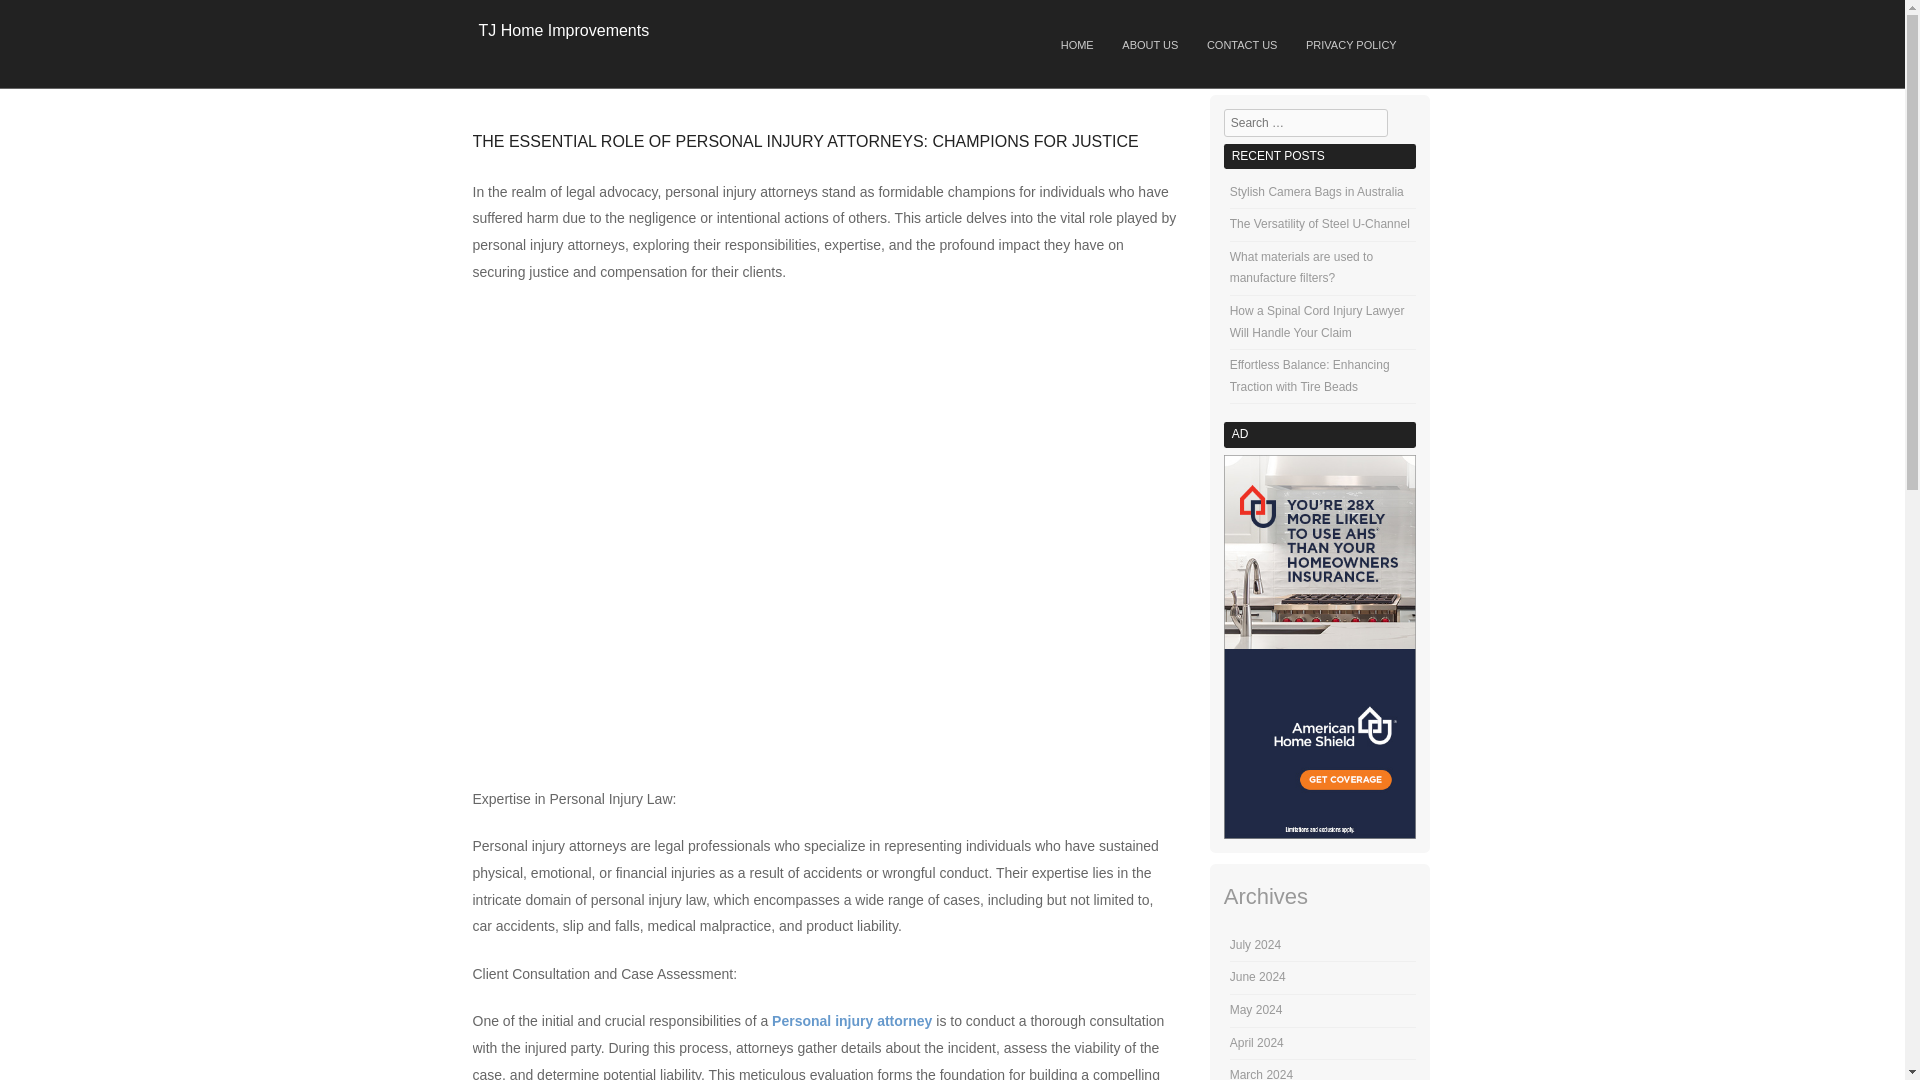  Describe the element at coordinates (1261, 1074) in the screenshot. I see `March 2024` at that location.